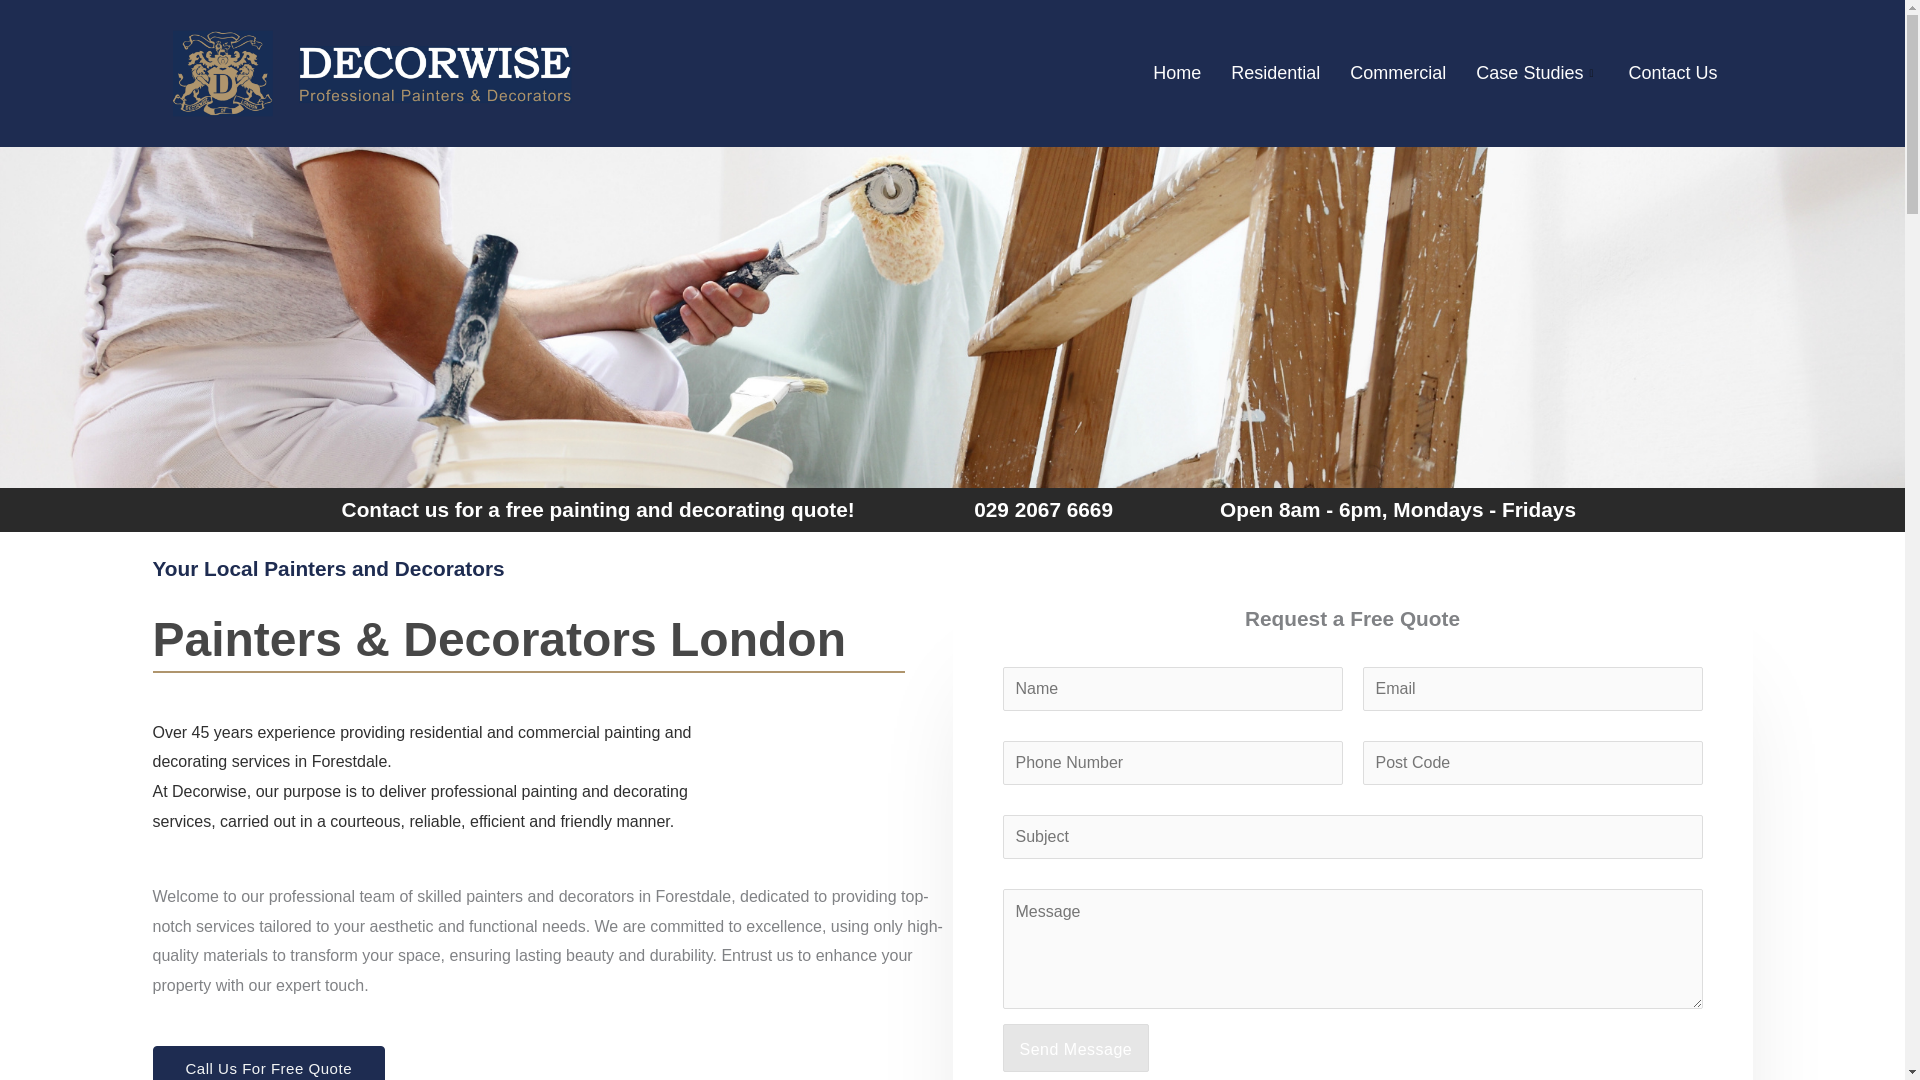 This screenshot has height=1080, width=1920. What do you see at coordinates (268, 1063) in the screenshot?
I see `Call Us For Free Quote` at bounding box center [268, 1063].